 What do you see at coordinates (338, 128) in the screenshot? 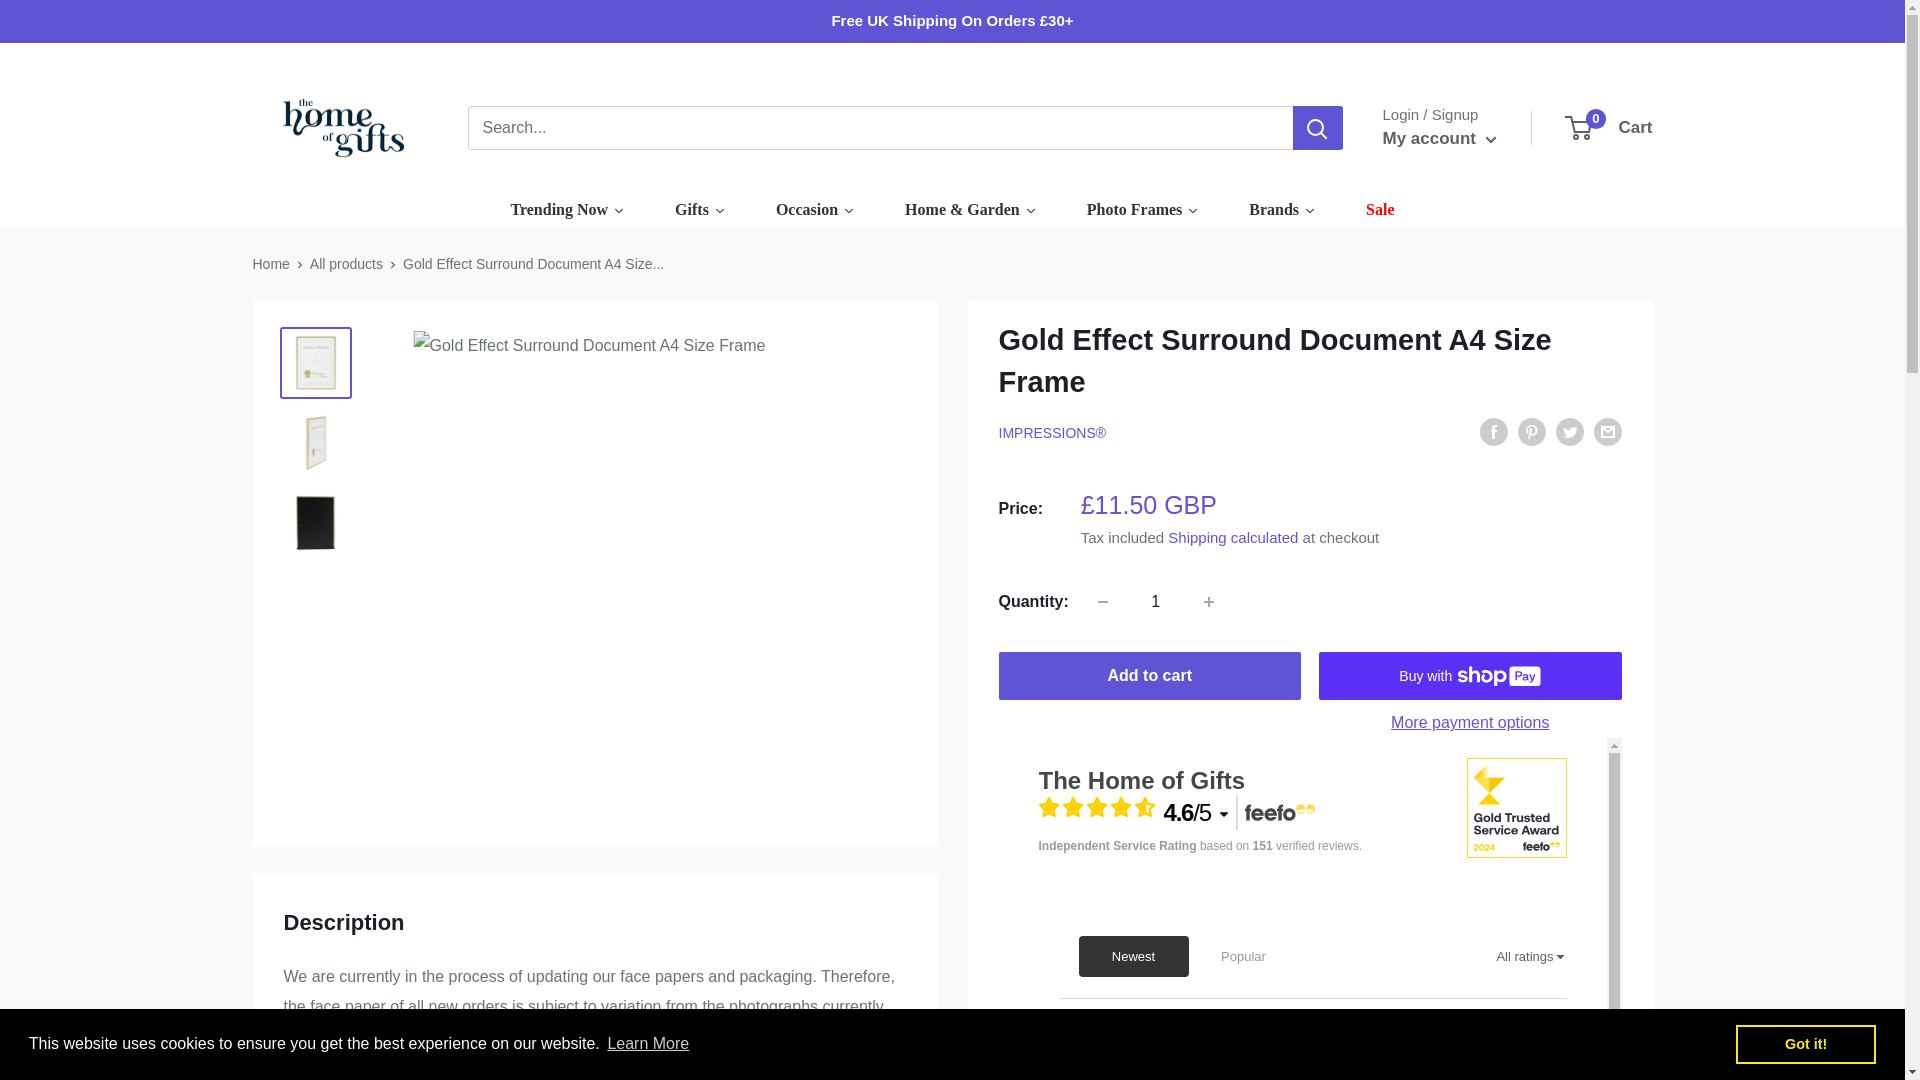
I see `Brands` at bounding box center [338, 128].